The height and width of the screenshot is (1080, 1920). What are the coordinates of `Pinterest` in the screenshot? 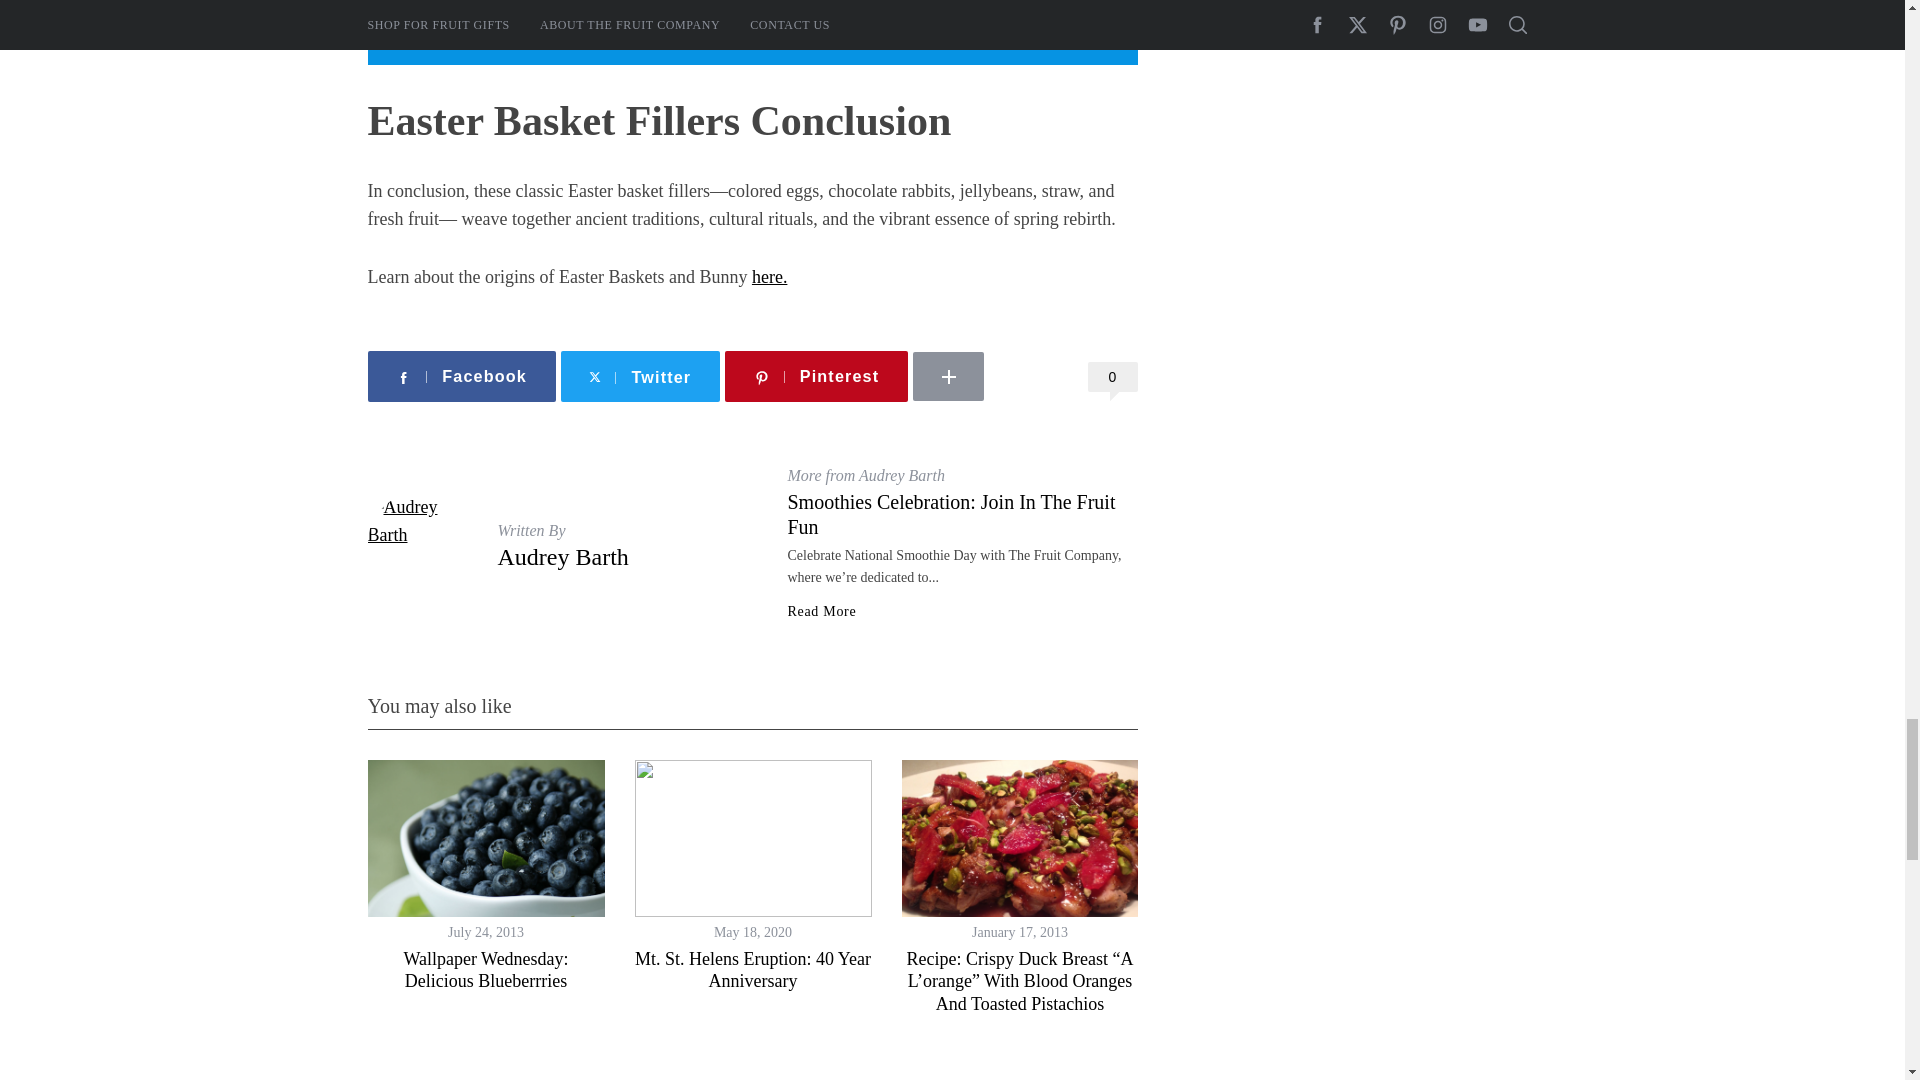 It's located at (816, 376).